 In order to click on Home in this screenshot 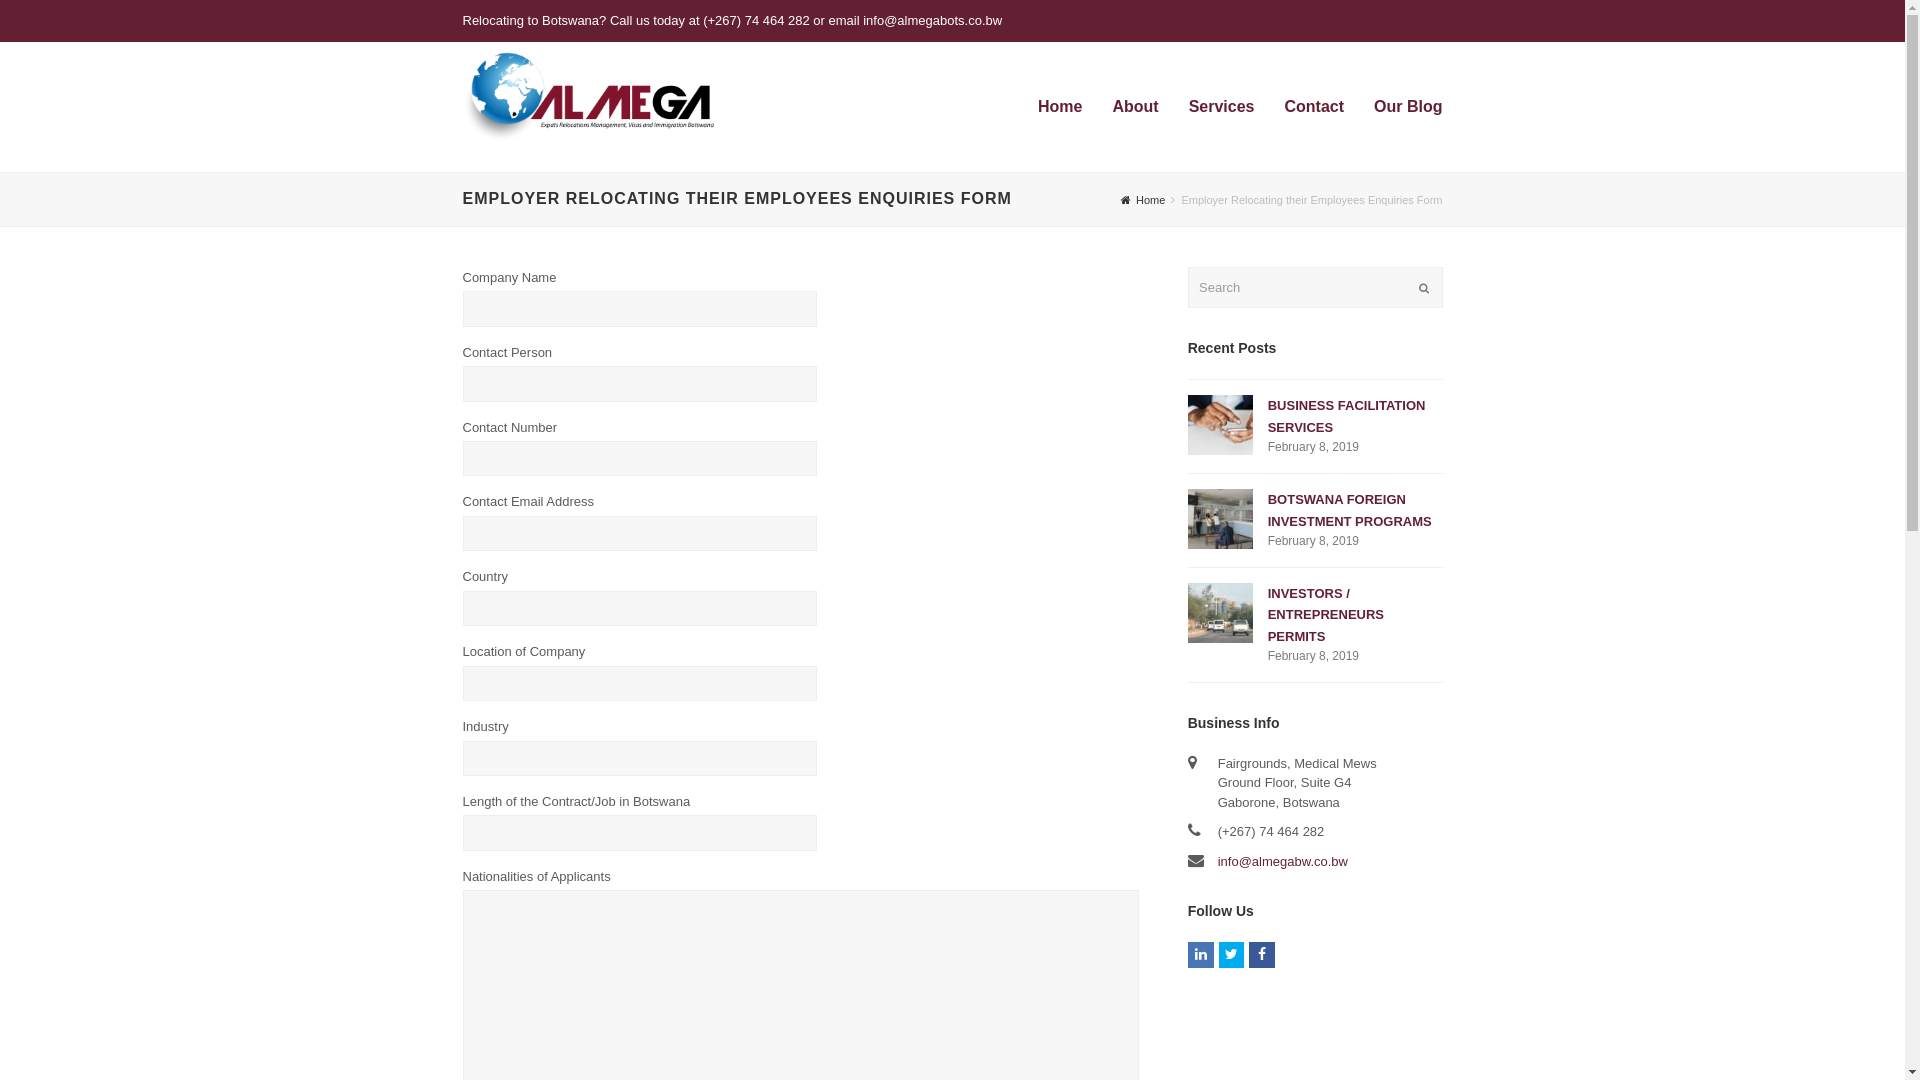, I will do `click(1143, 200)`.